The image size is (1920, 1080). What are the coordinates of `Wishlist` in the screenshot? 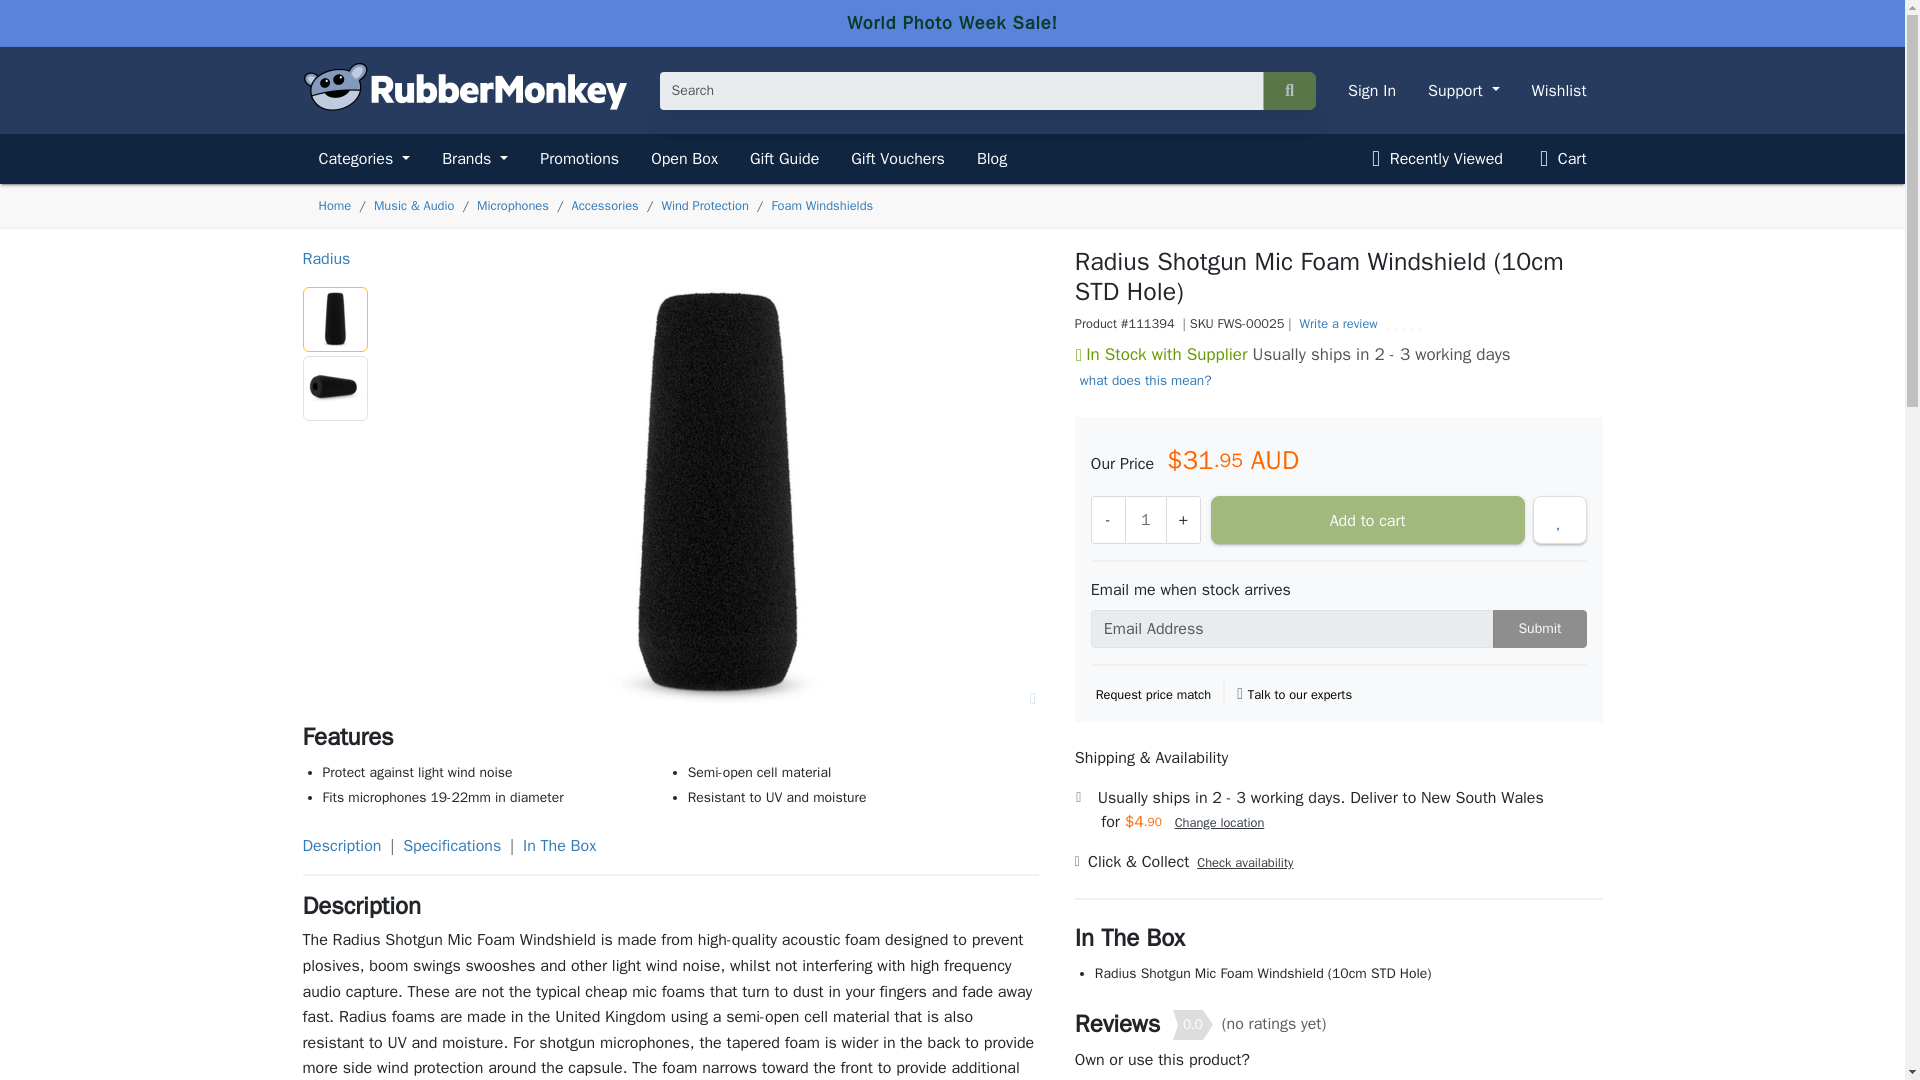 It's located at (1560, 90).